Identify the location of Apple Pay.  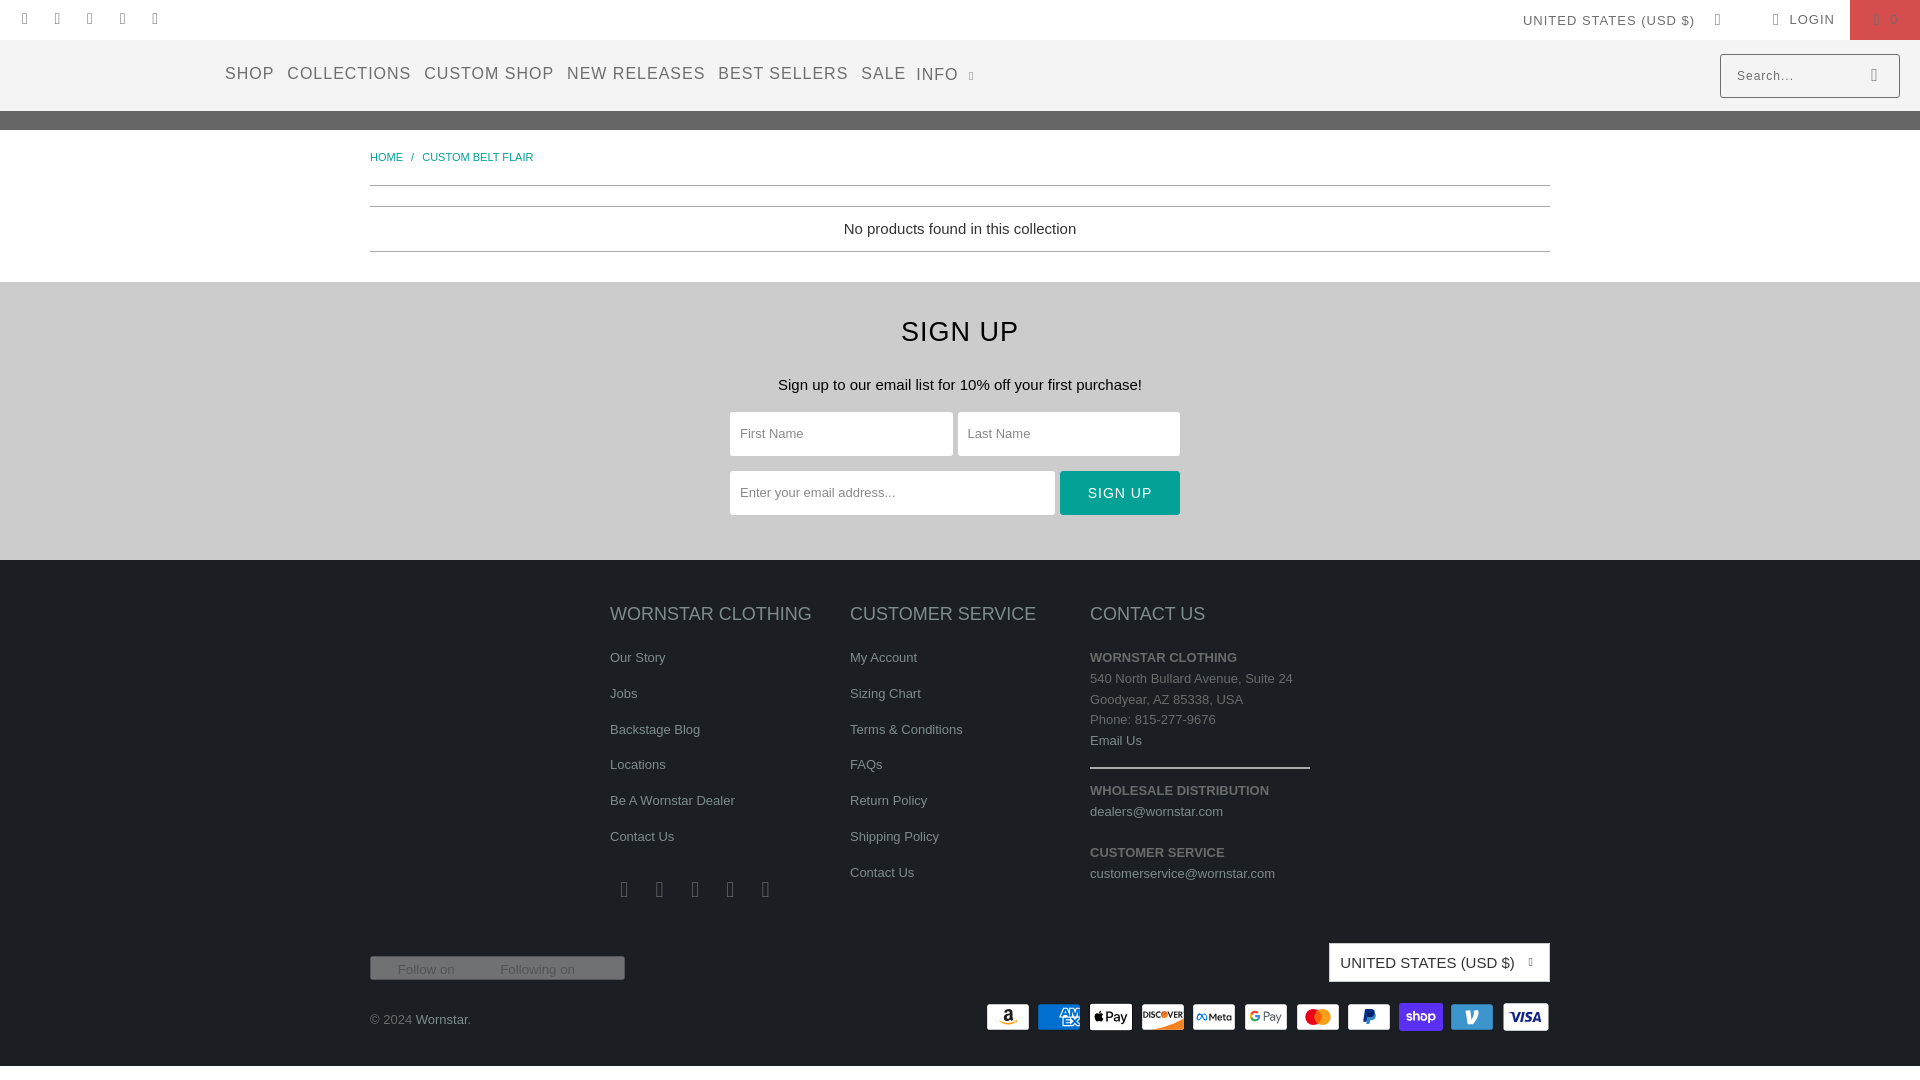
(1112, 1017).